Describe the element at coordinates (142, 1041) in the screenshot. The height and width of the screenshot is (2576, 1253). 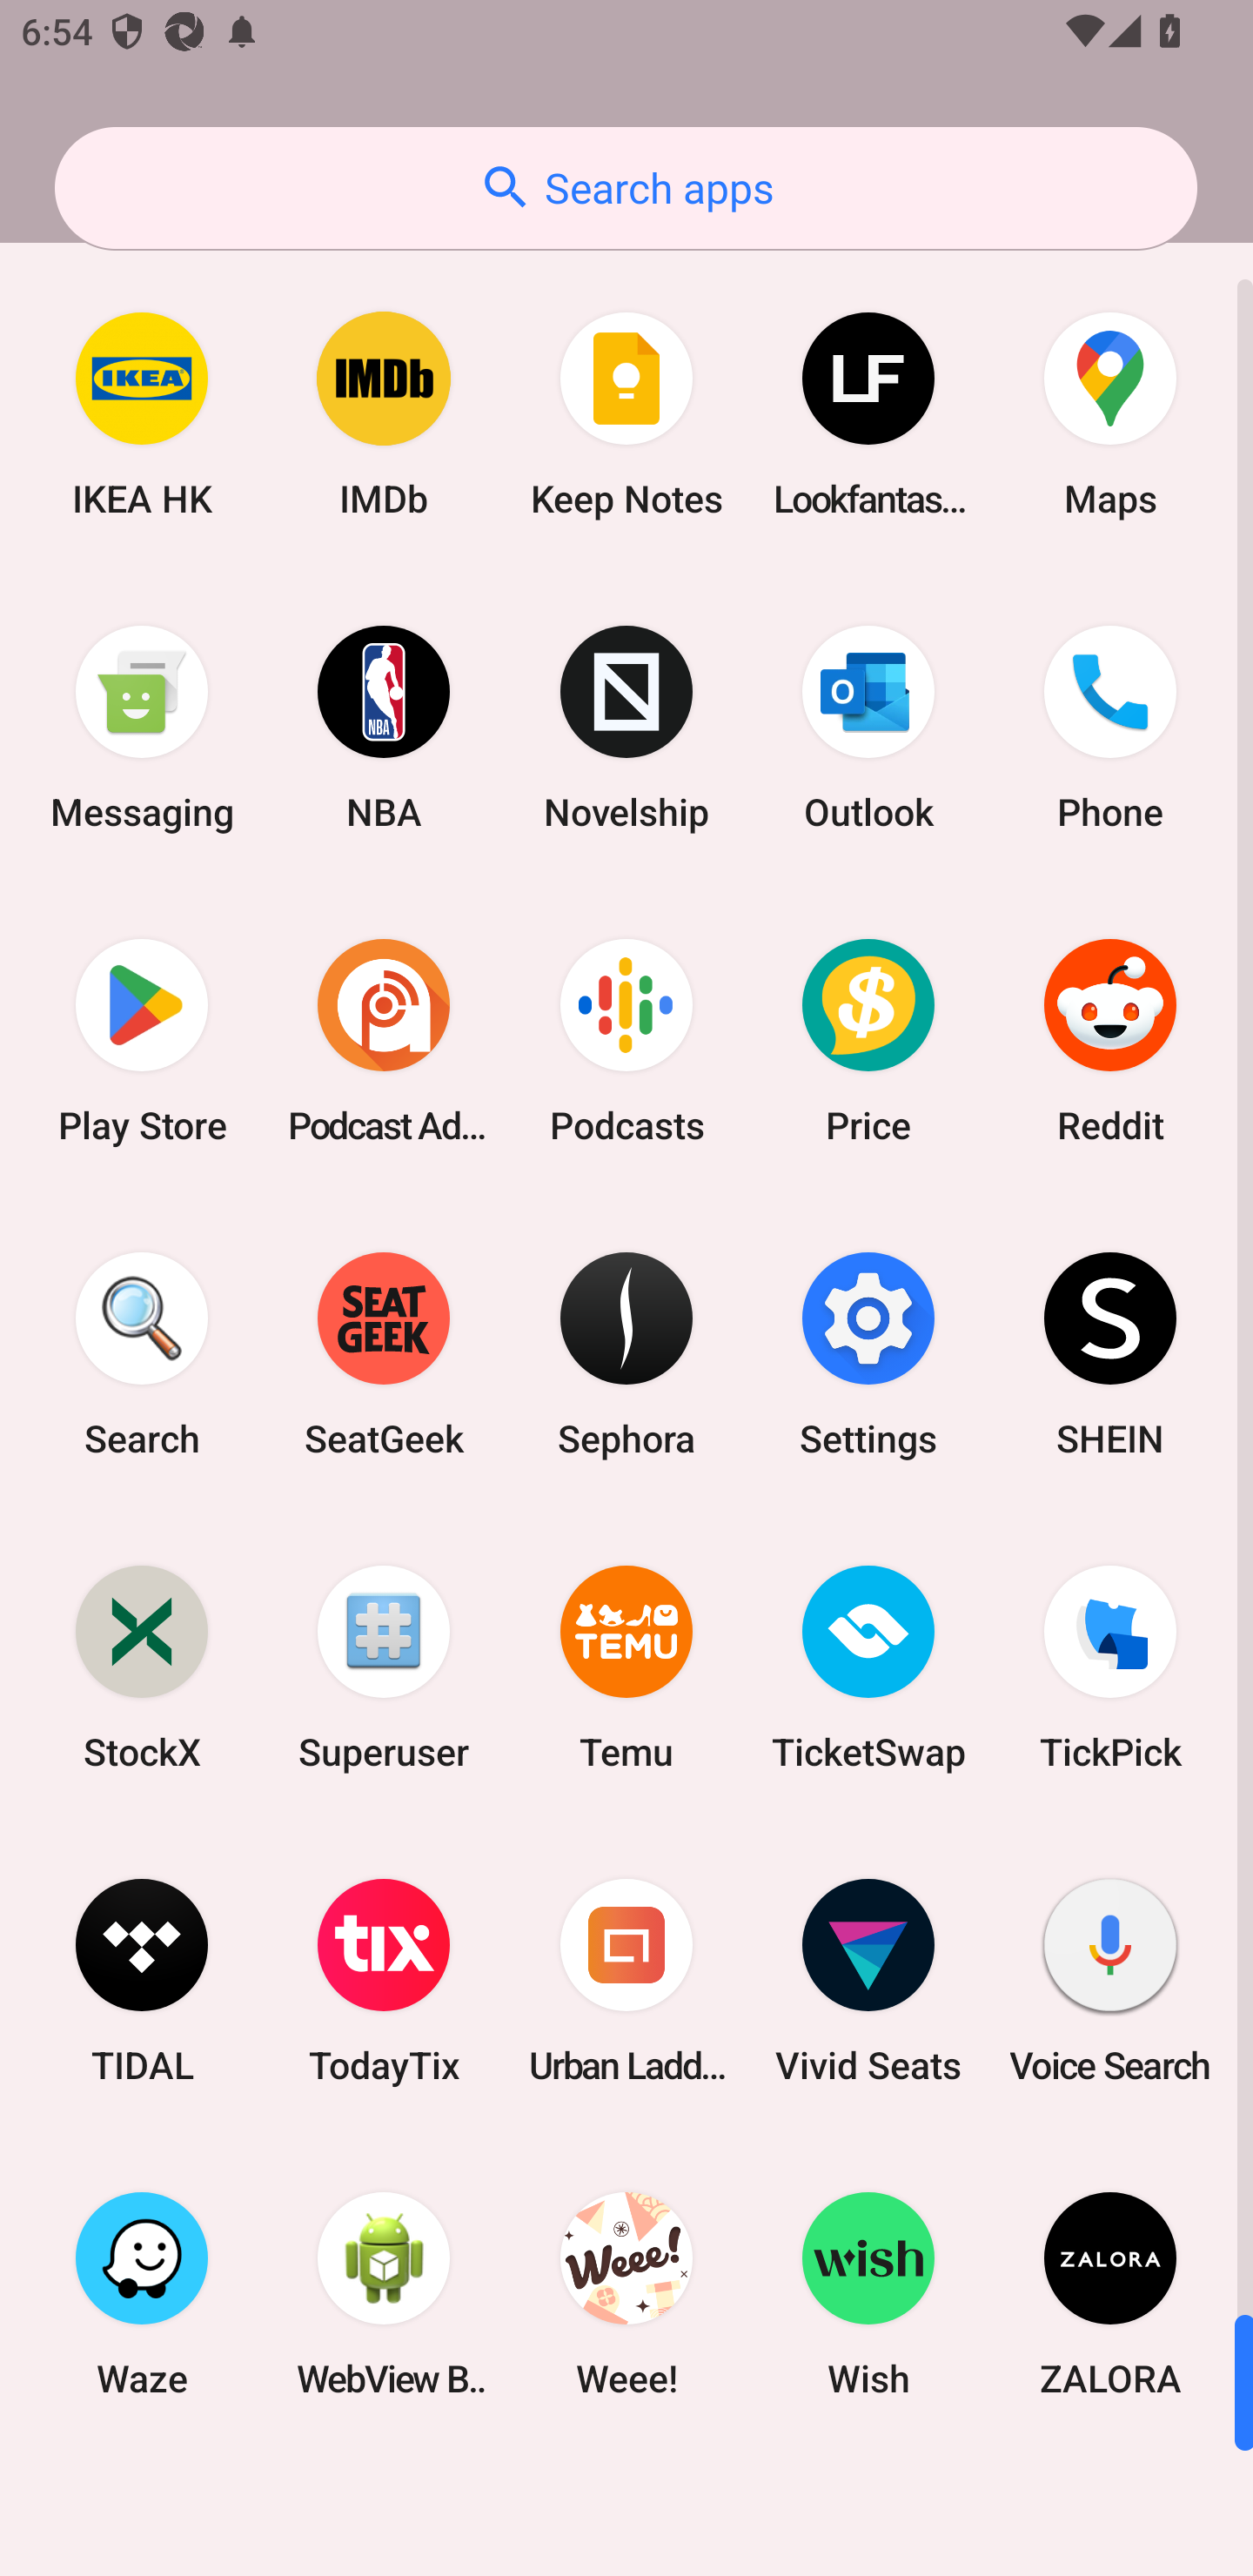
I see `Play Store` at that location.